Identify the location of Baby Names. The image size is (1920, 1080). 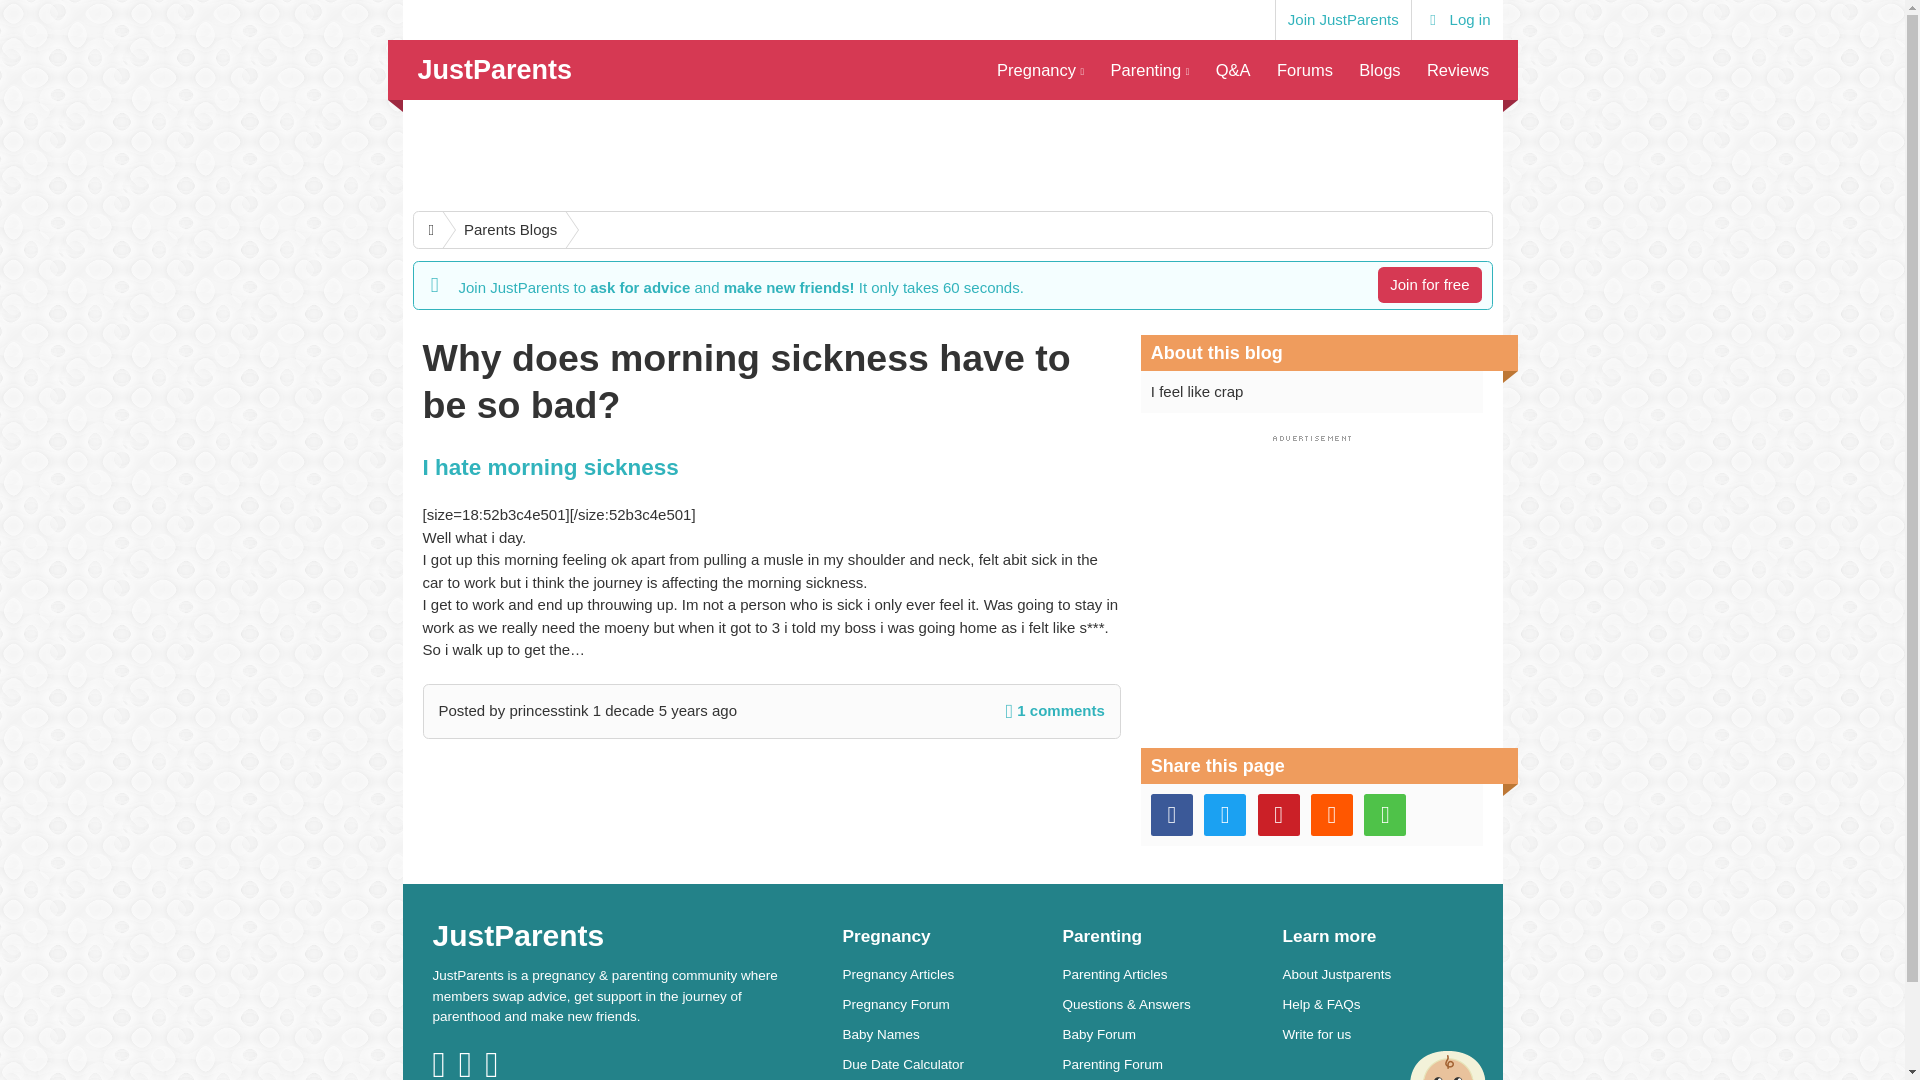
(937, 1034).